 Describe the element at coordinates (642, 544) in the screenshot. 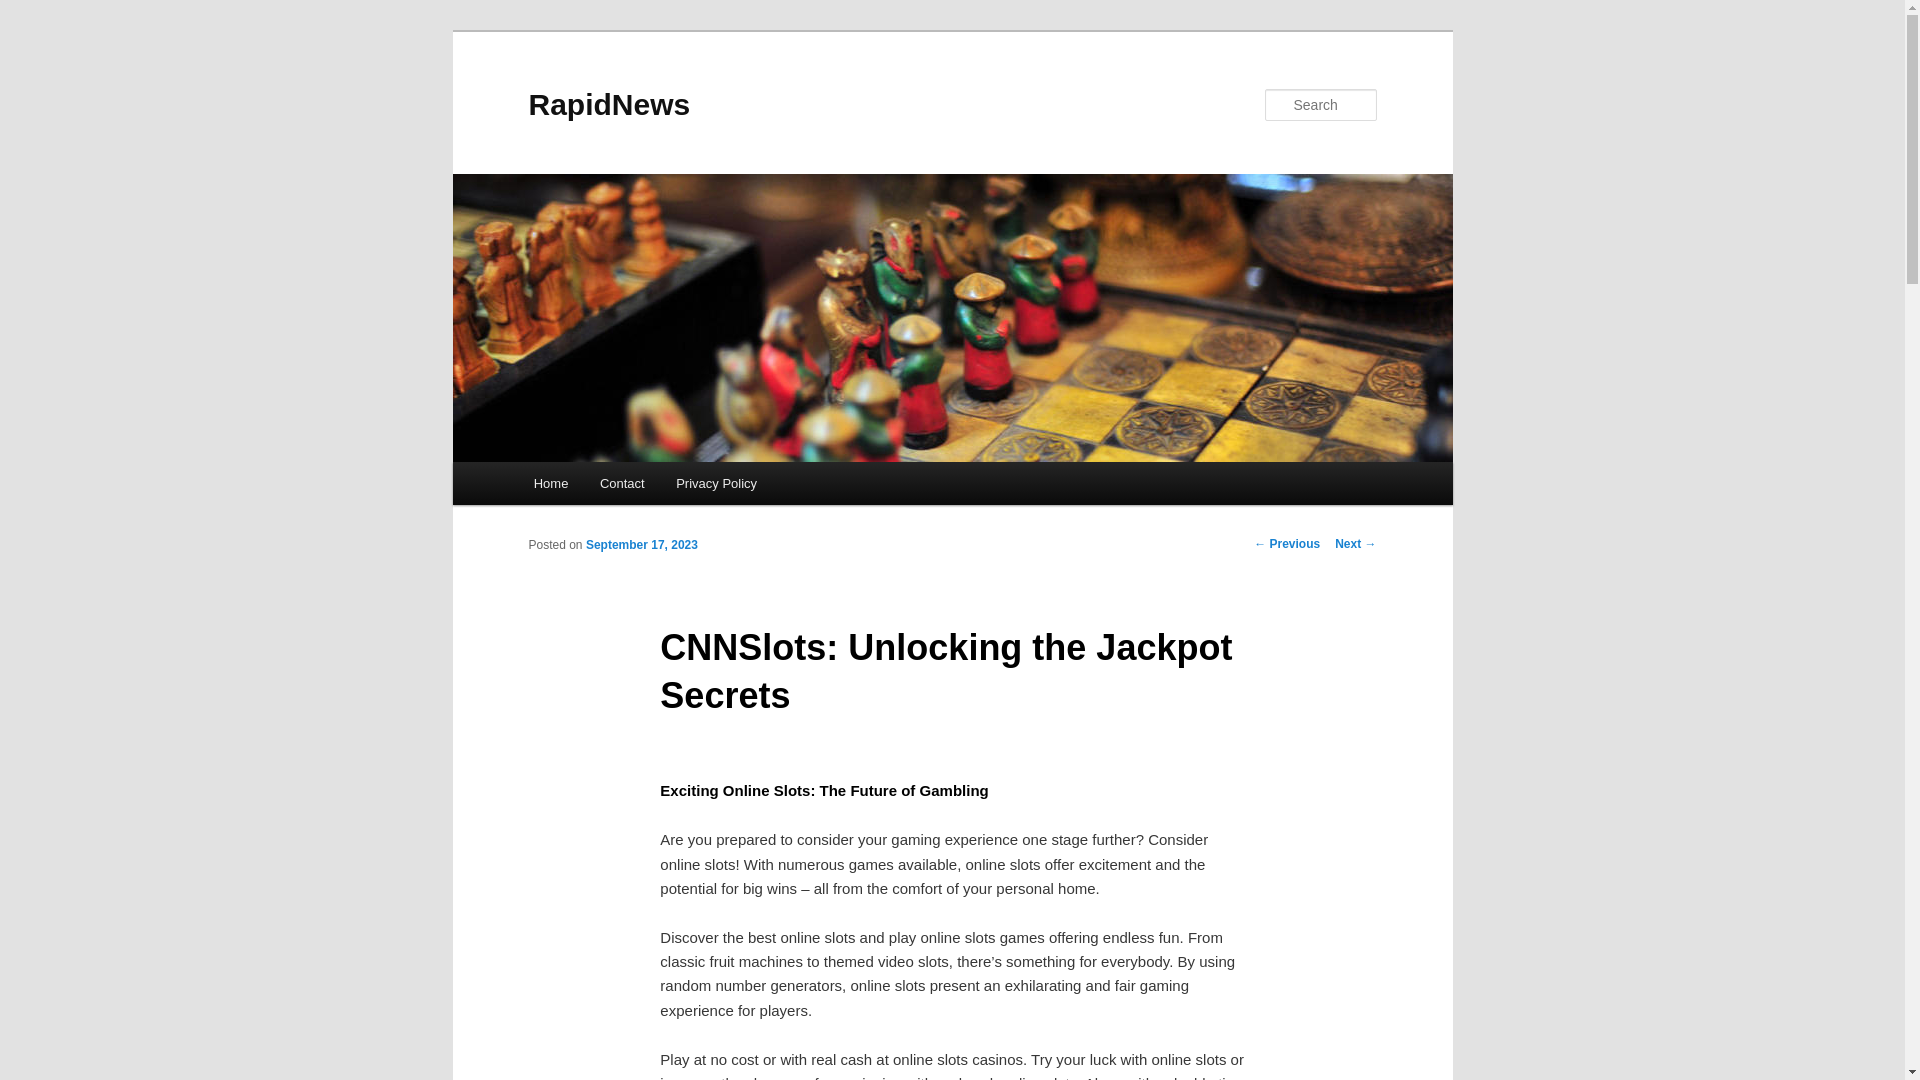

I see `6:53 pm` at that location.